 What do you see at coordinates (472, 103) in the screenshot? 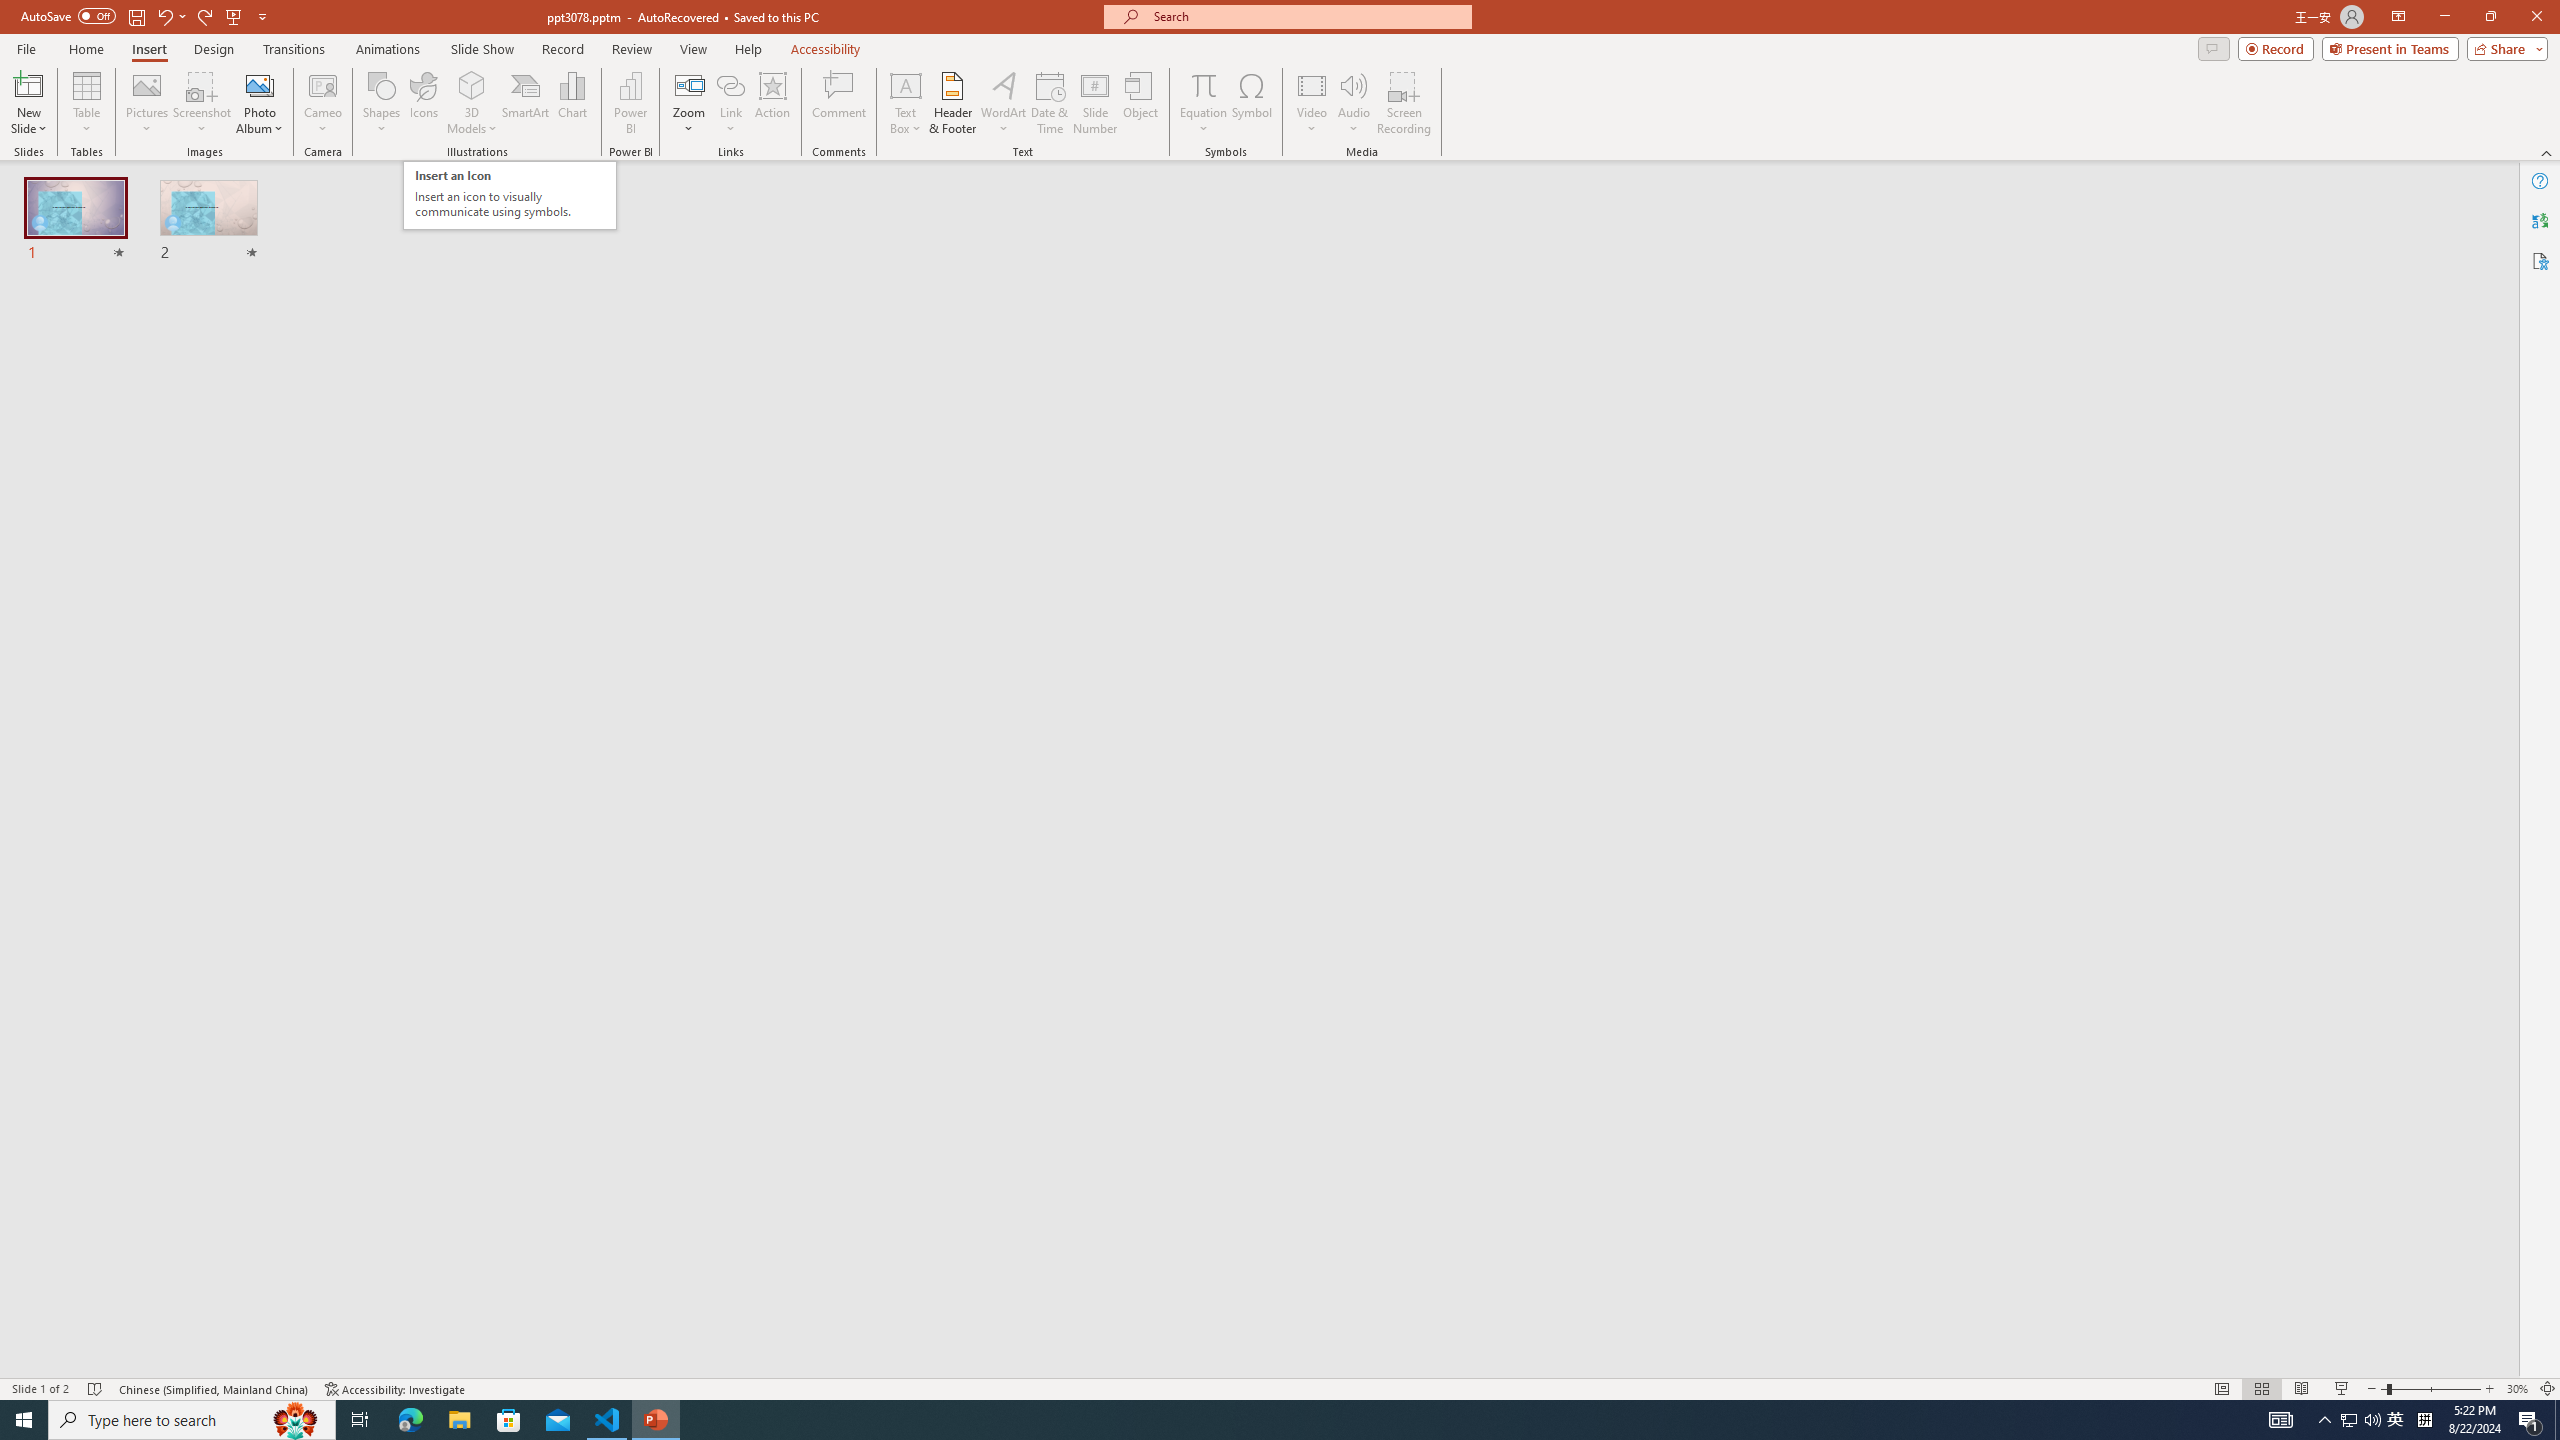
I see `3D Models` at bounding box center [472, 103].